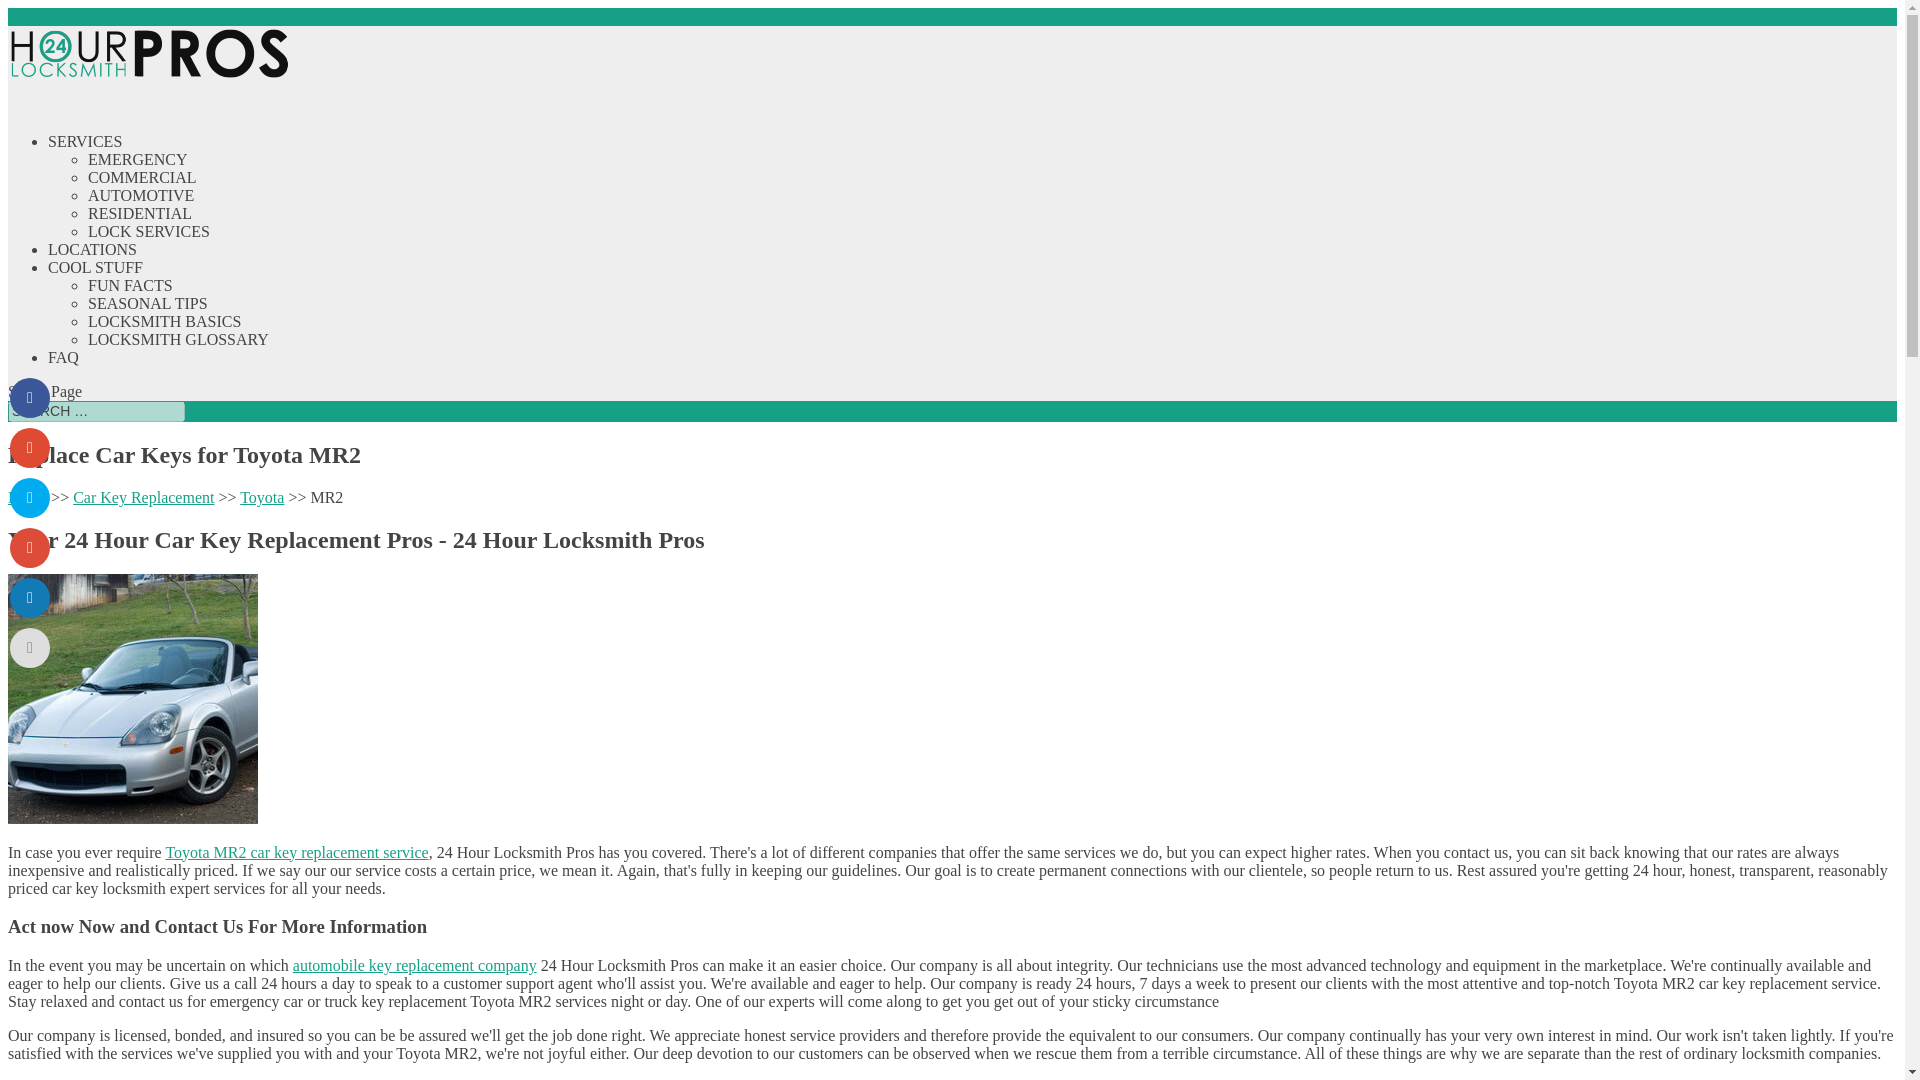  I want to click on COMMERCIAL, so click(142, 176).